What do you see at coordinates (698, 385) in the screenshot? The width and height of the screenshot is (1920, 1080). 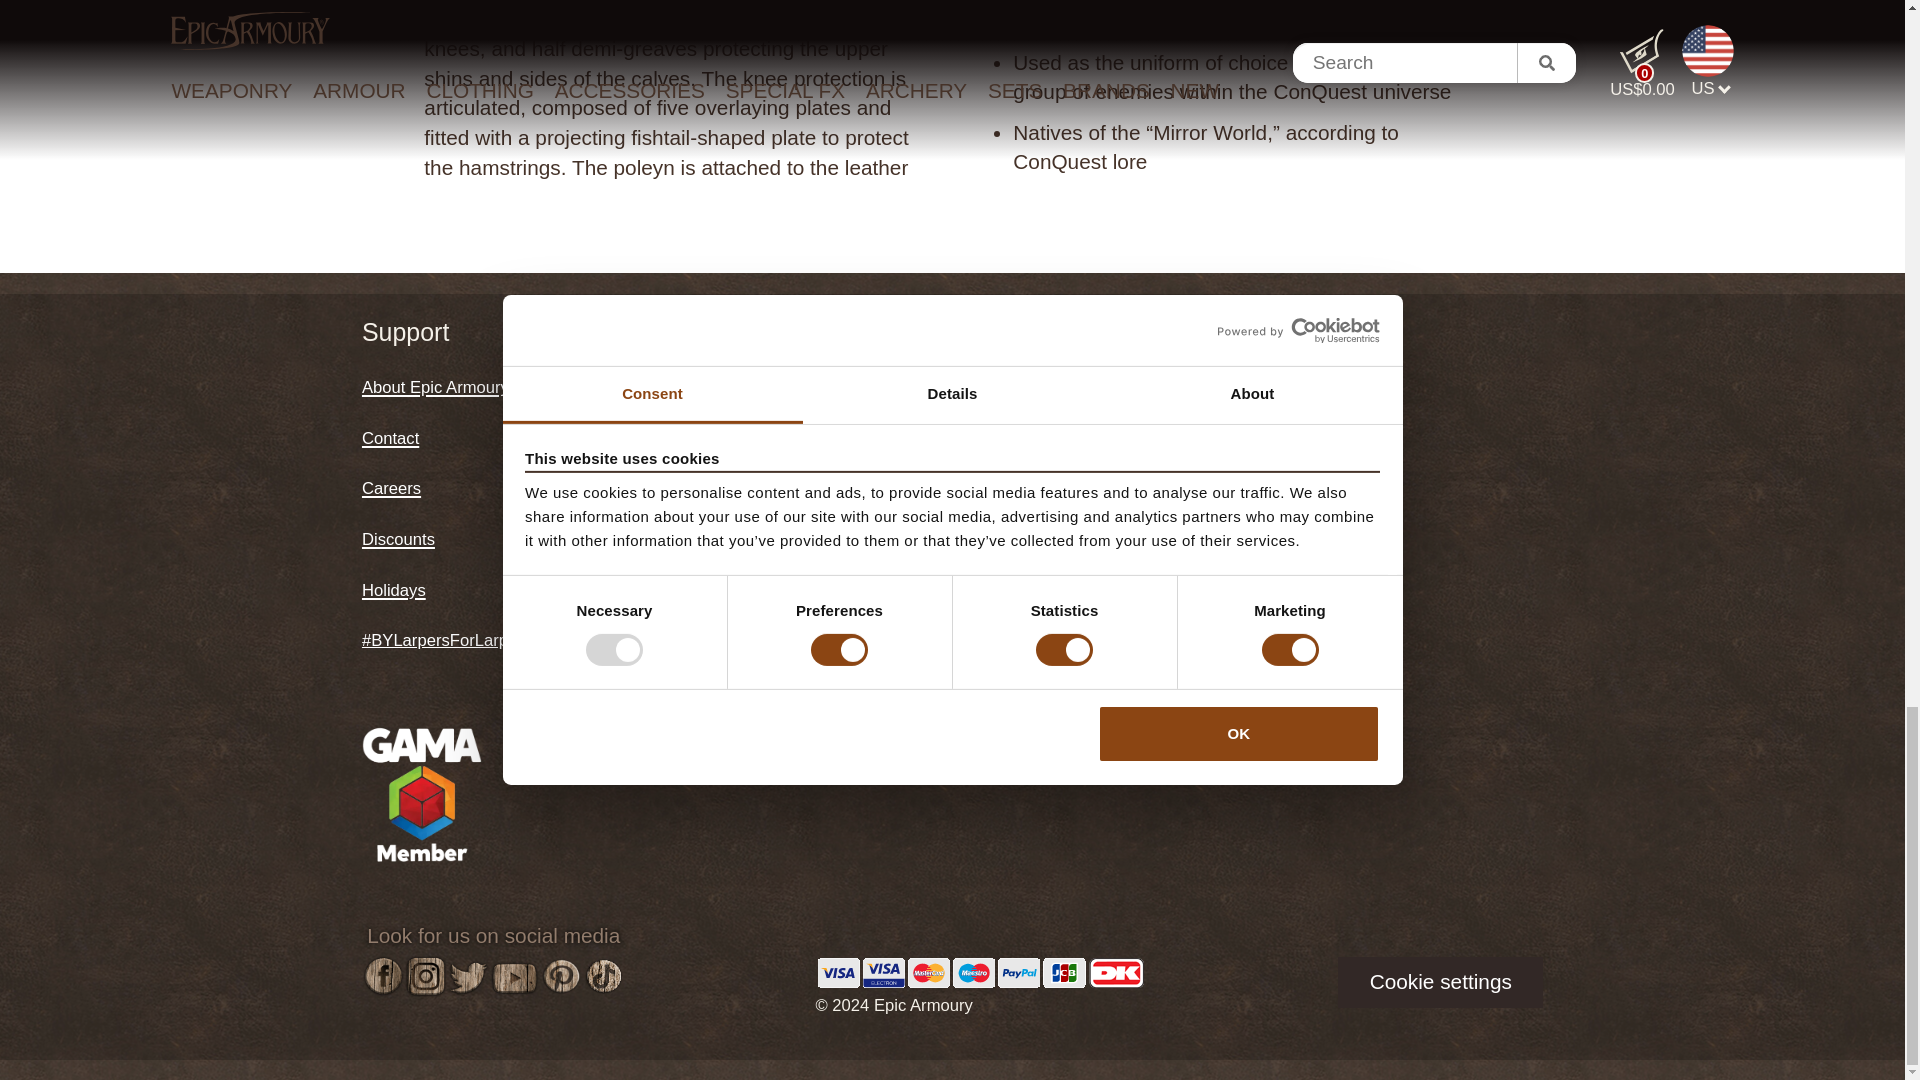 I see `Epic Armoury` at bounding box center [698, 385].